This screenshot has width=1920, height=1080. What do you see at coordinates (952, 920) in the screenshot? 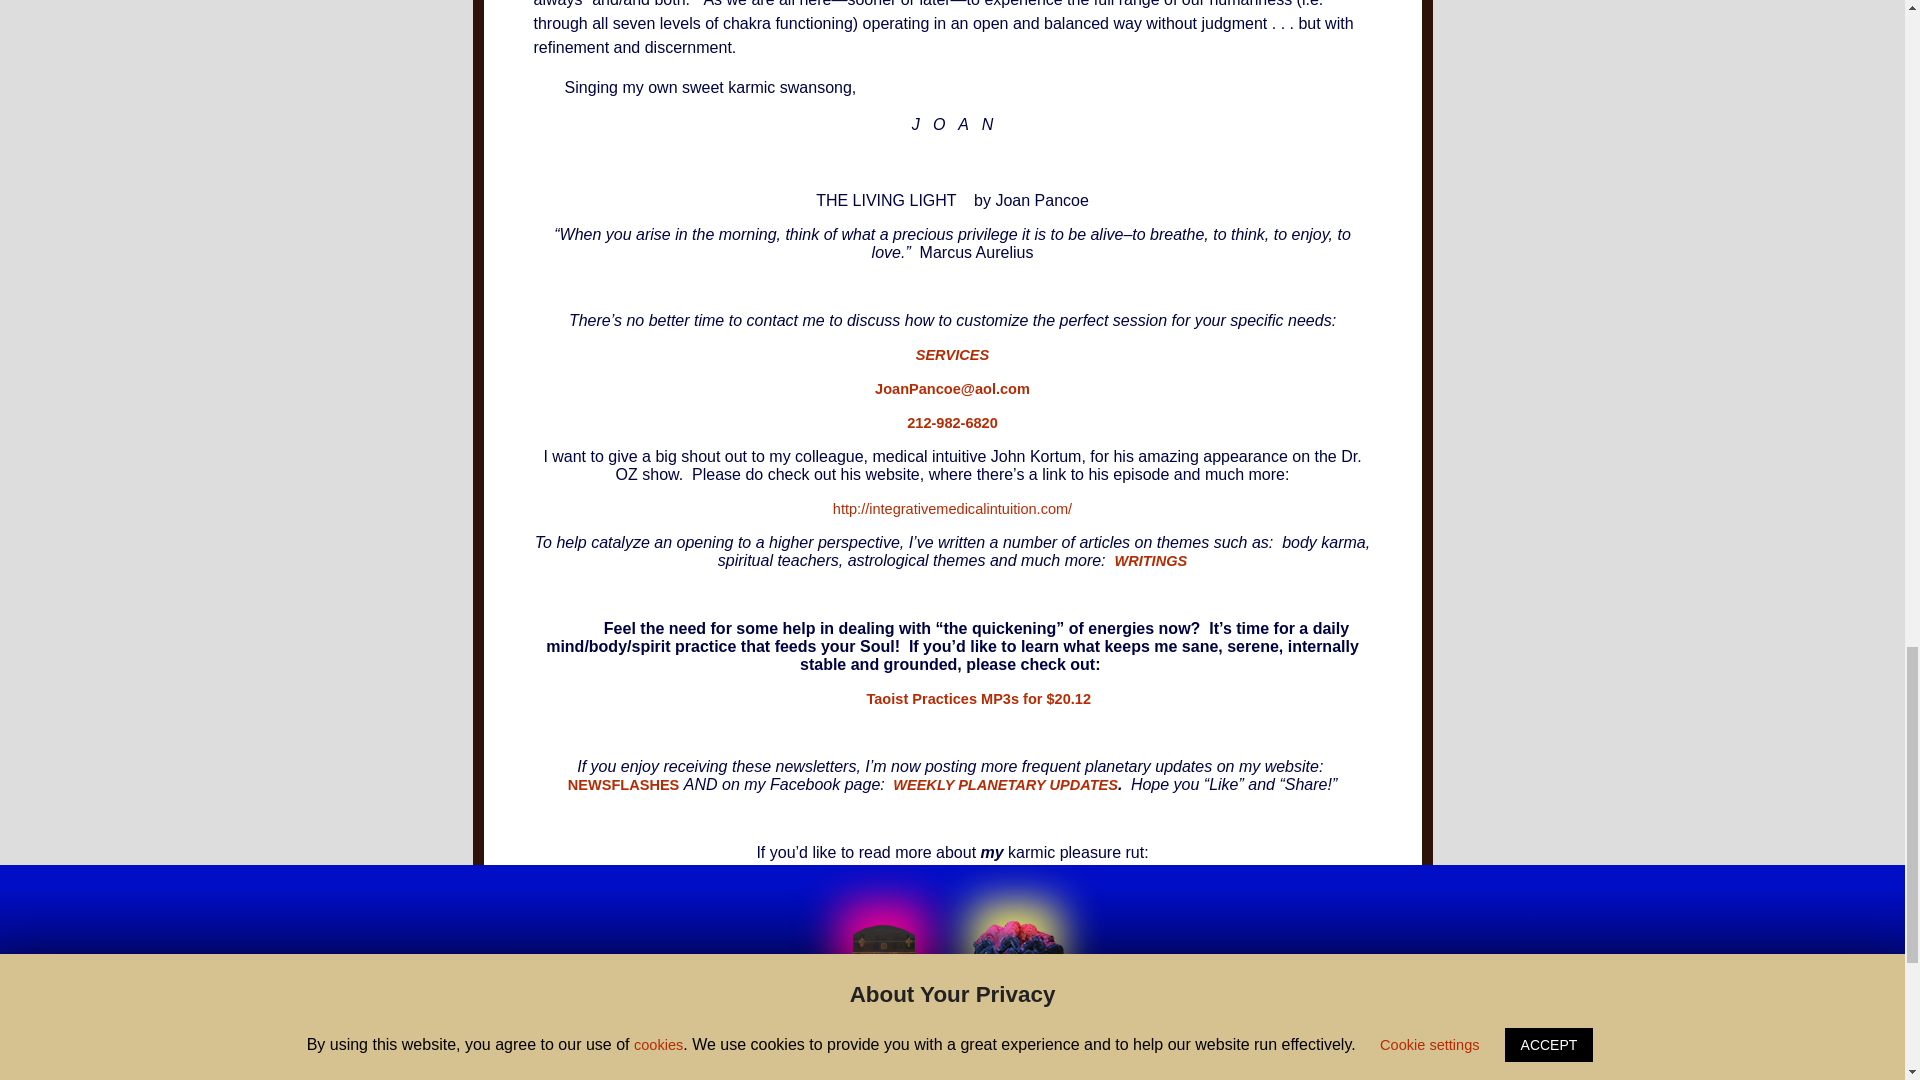
I see `The Amorous Adventures of a Modern Mystic` at bounding box center [952, 920].